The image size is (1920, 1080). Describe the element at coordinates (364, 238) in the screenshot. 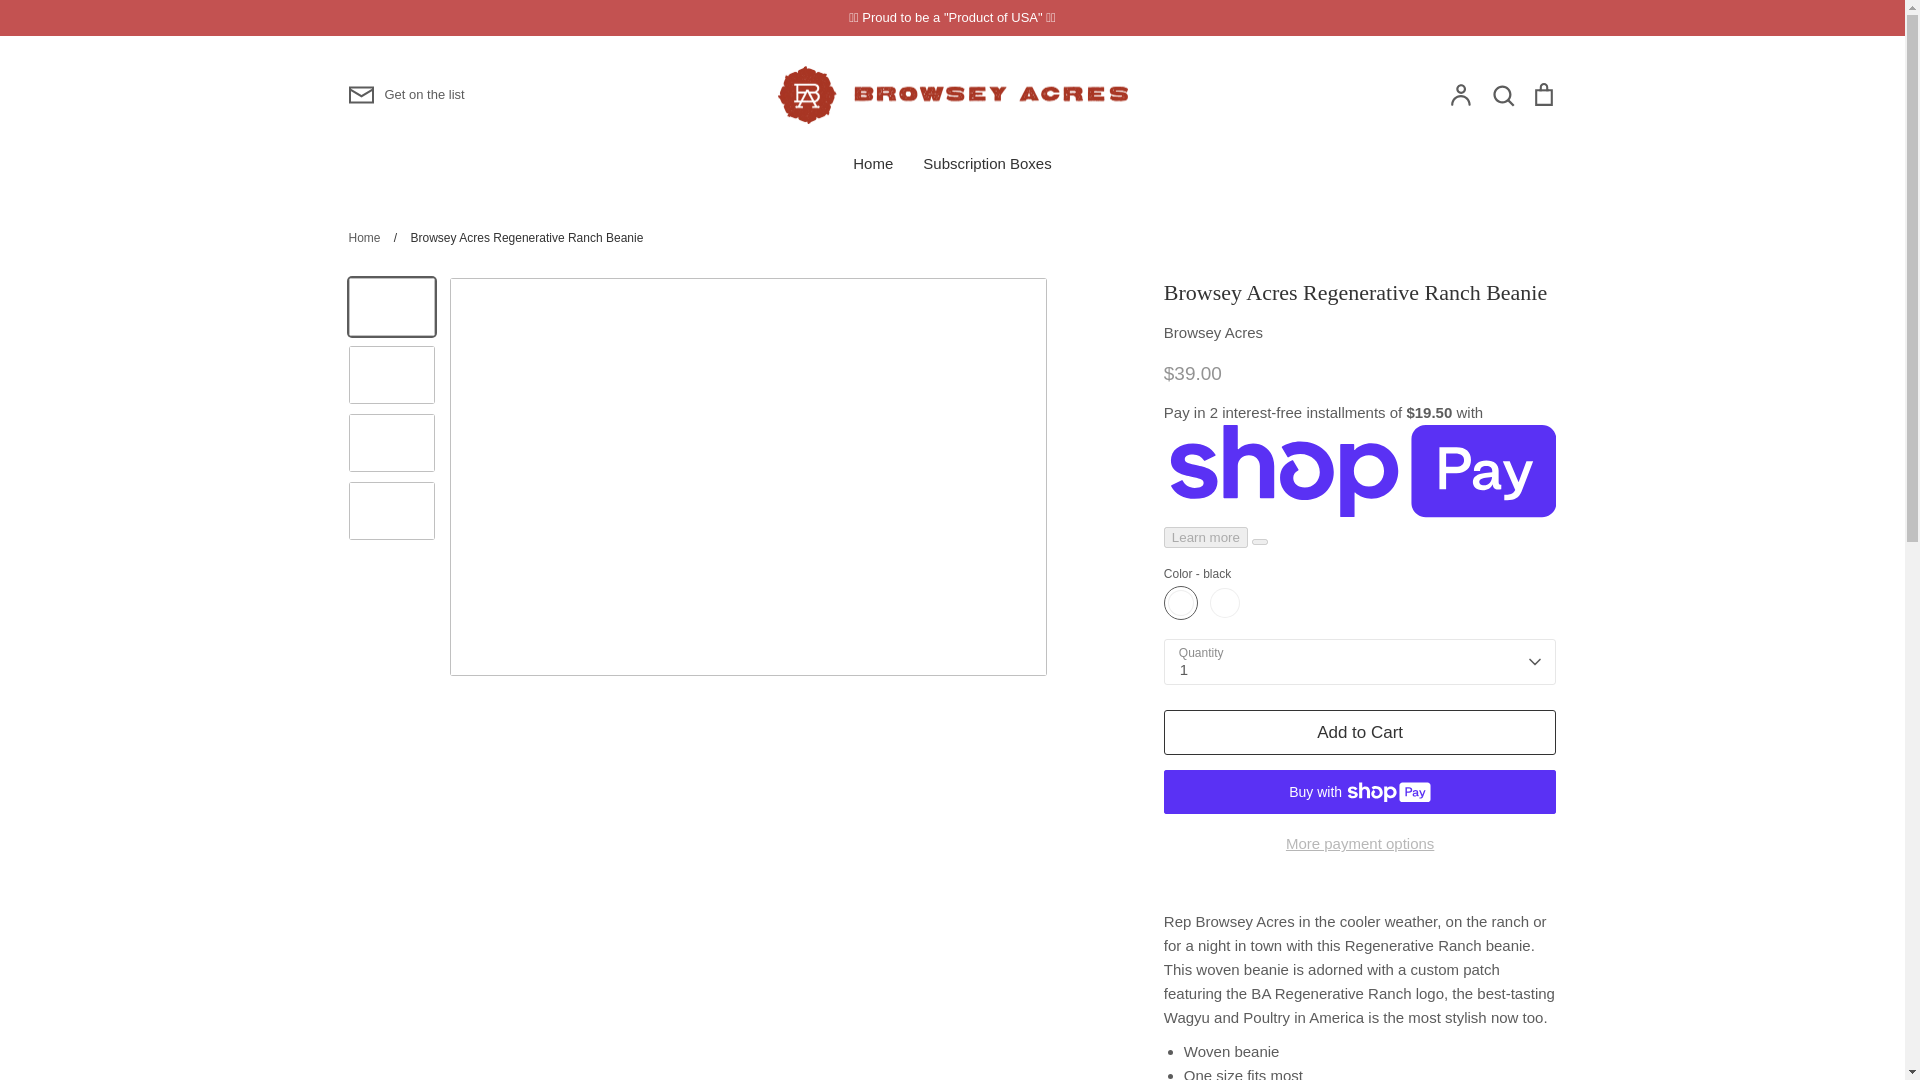

I see `Home` at that location.